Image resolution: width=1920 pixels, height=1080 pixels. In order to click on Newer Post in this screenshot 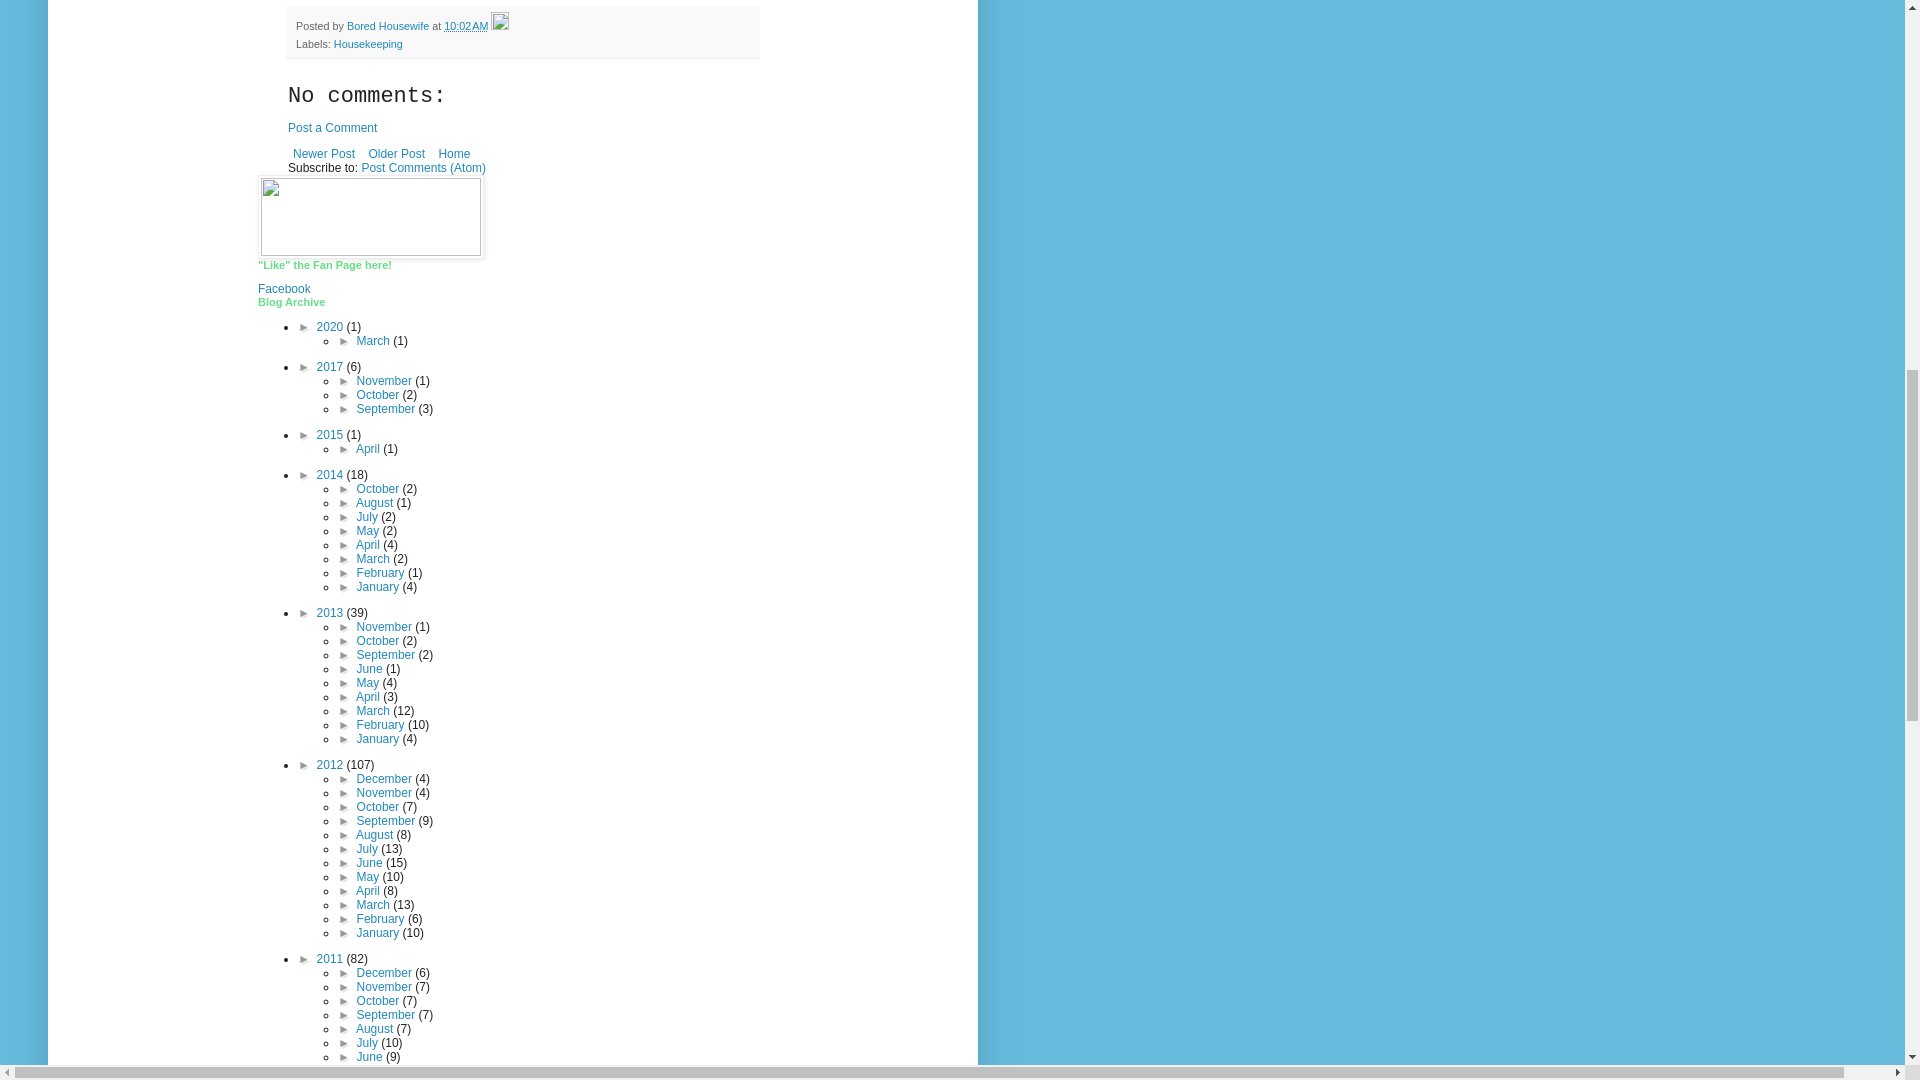, I will do `click(324, 154)`.